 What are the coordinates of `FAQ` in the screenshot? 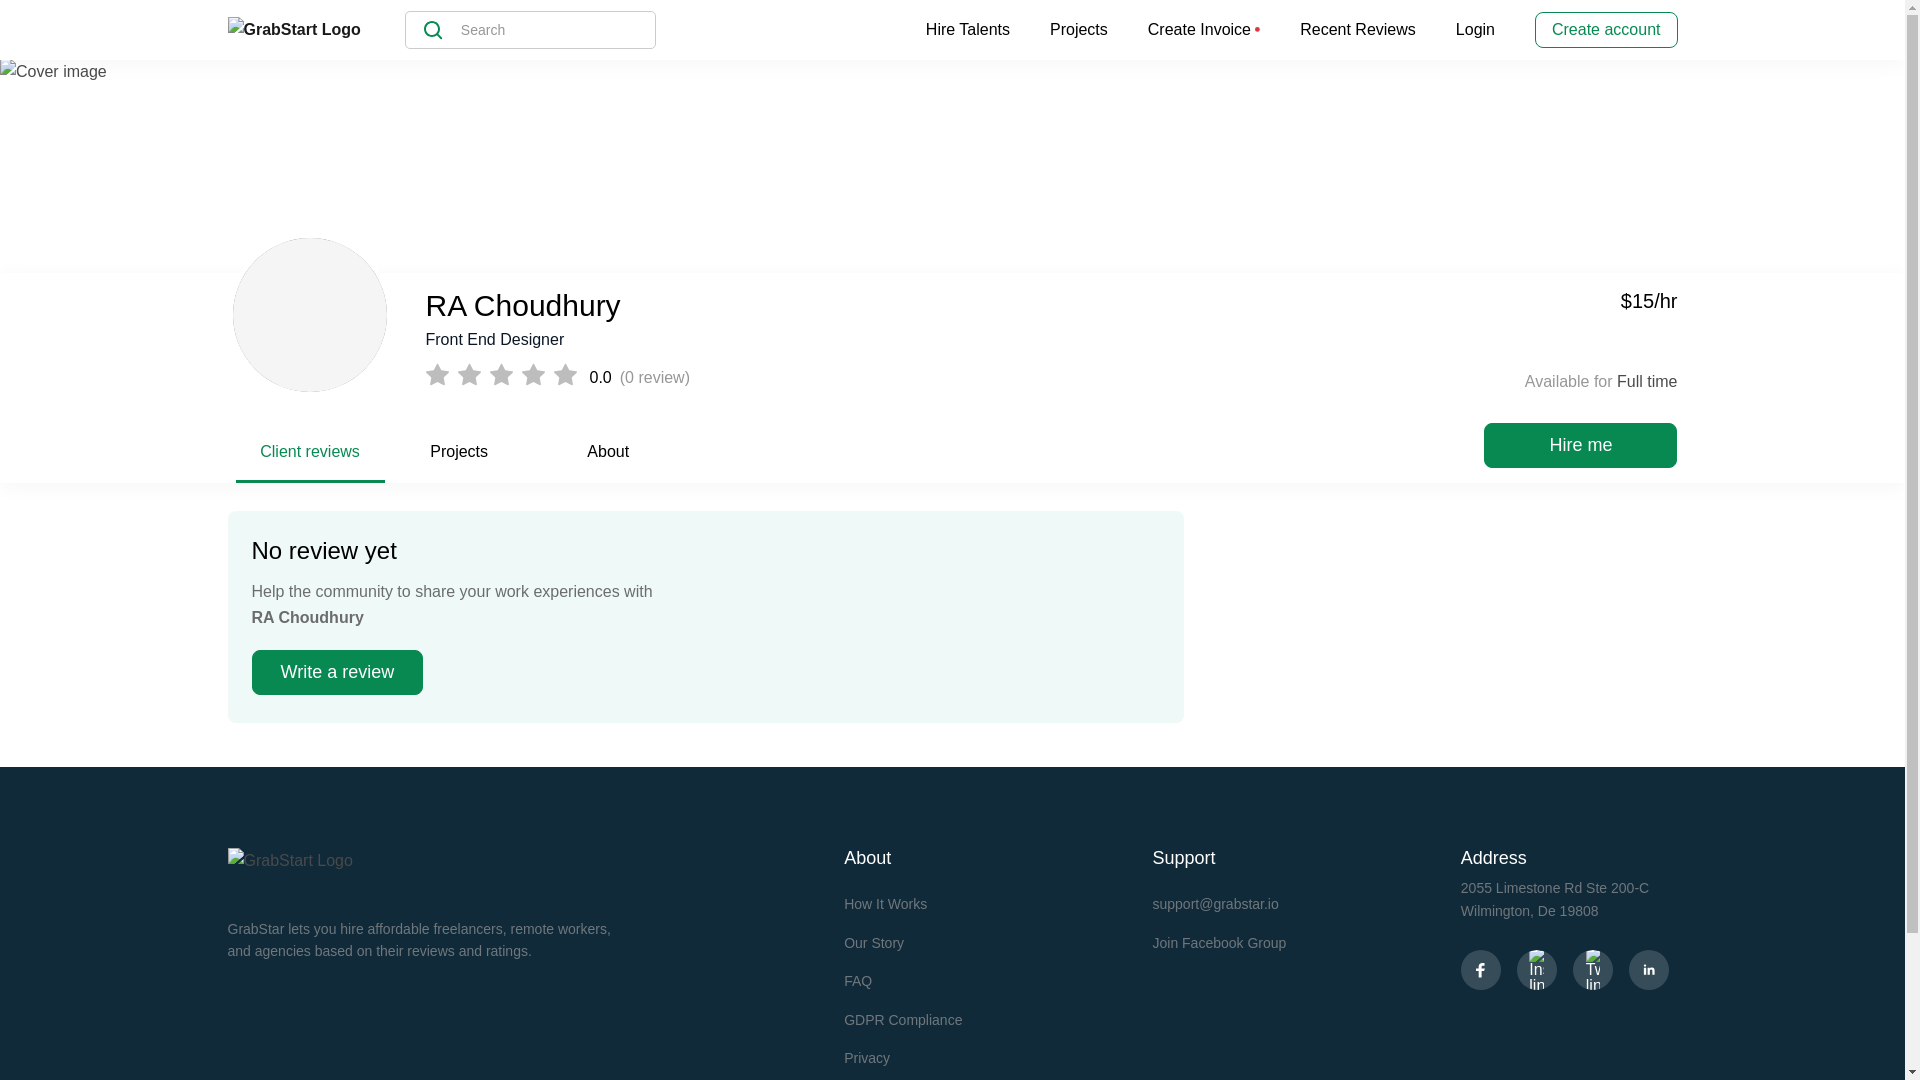 It's located at (858, 981).